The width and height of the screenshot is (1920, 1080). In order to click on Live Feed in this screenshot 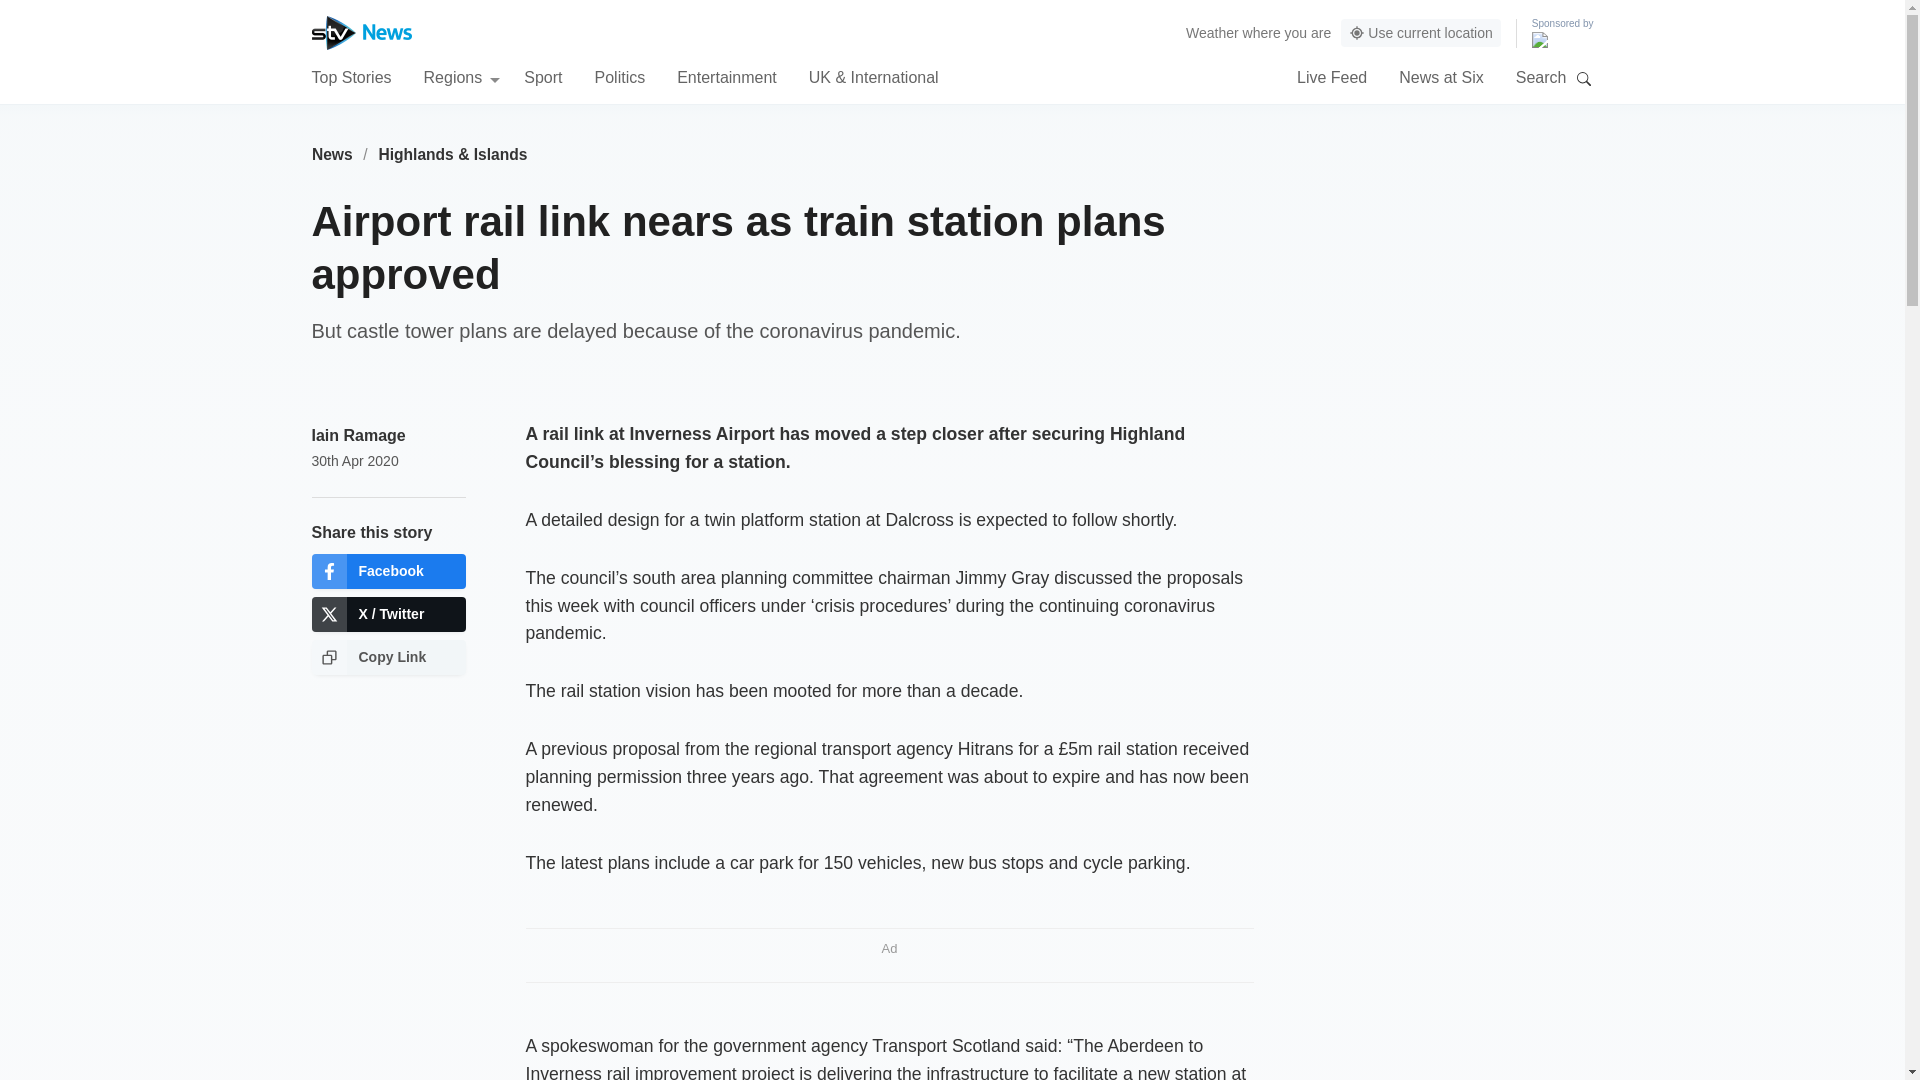, I will do `click(1332, 76)`.